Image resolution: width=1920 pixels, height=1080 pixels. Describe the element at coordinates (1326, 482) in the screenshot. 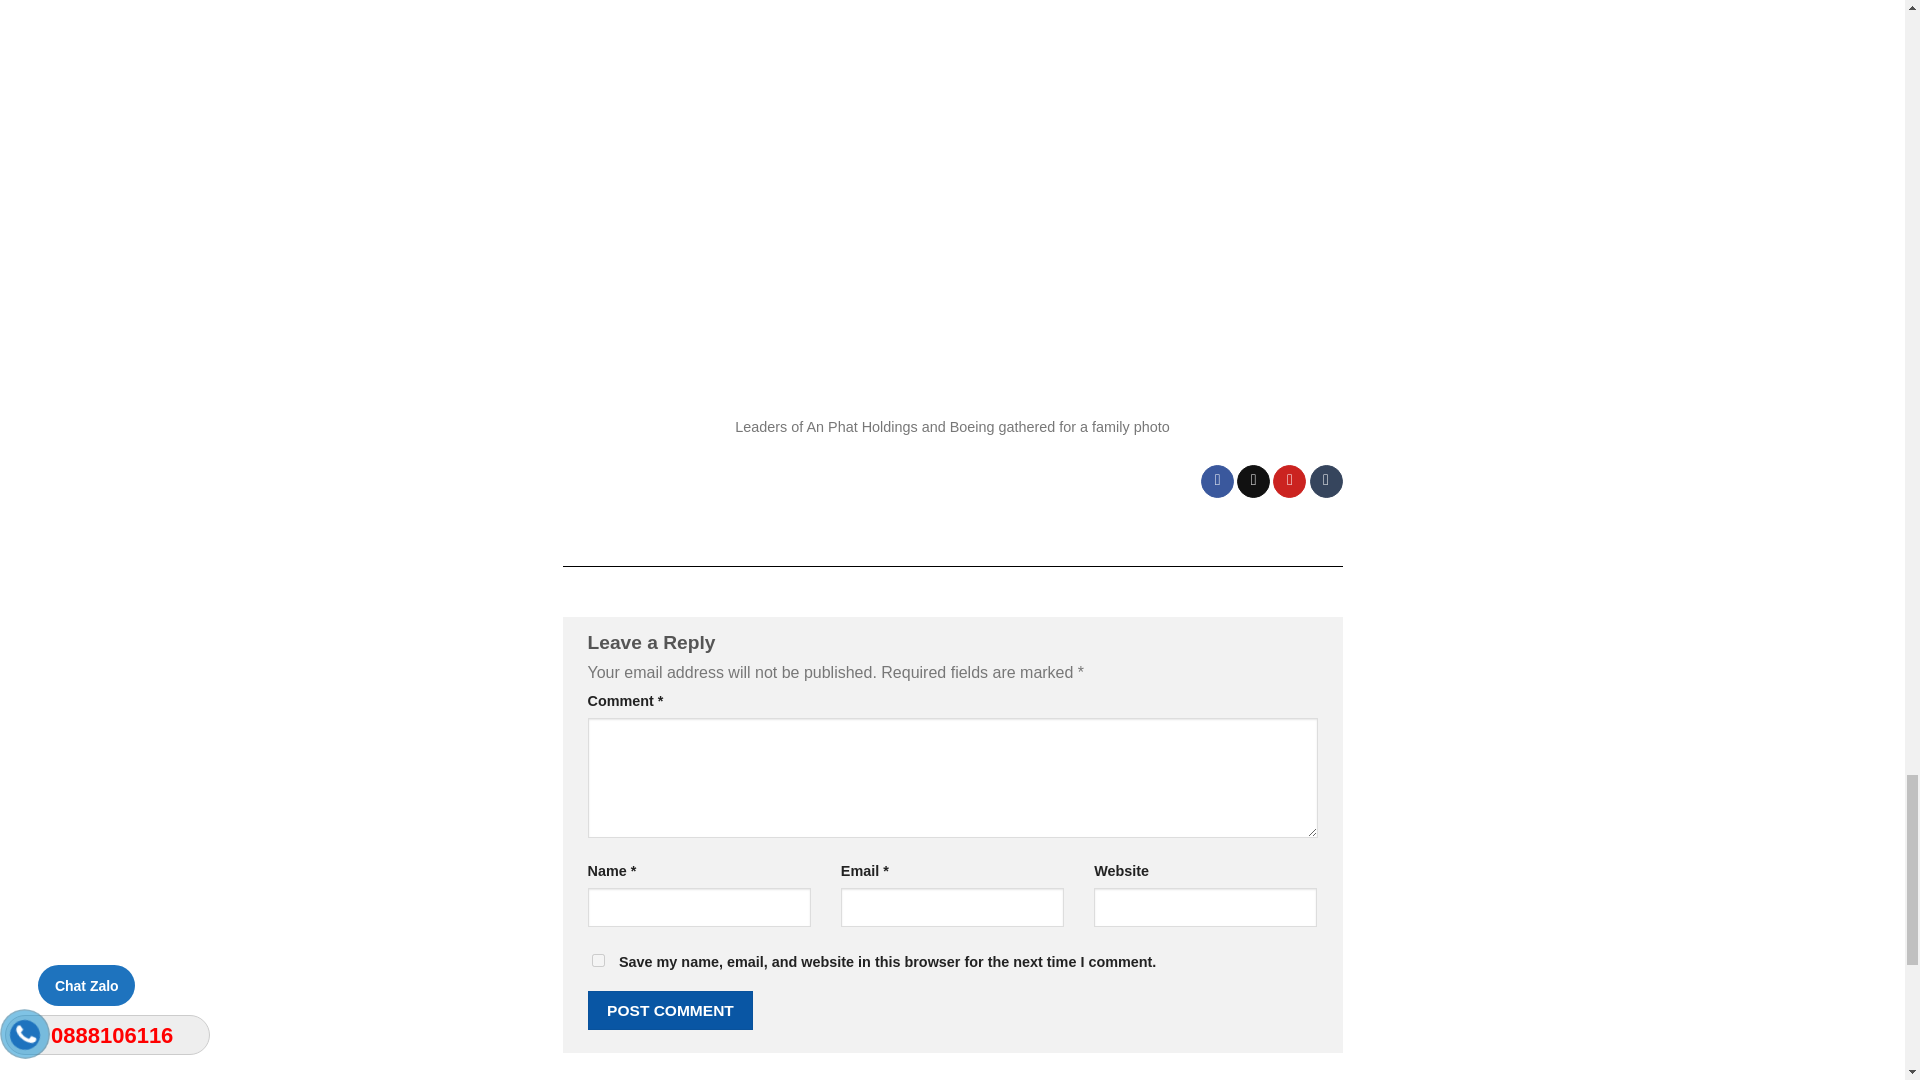

I see `Share on Tumblr` at that location.